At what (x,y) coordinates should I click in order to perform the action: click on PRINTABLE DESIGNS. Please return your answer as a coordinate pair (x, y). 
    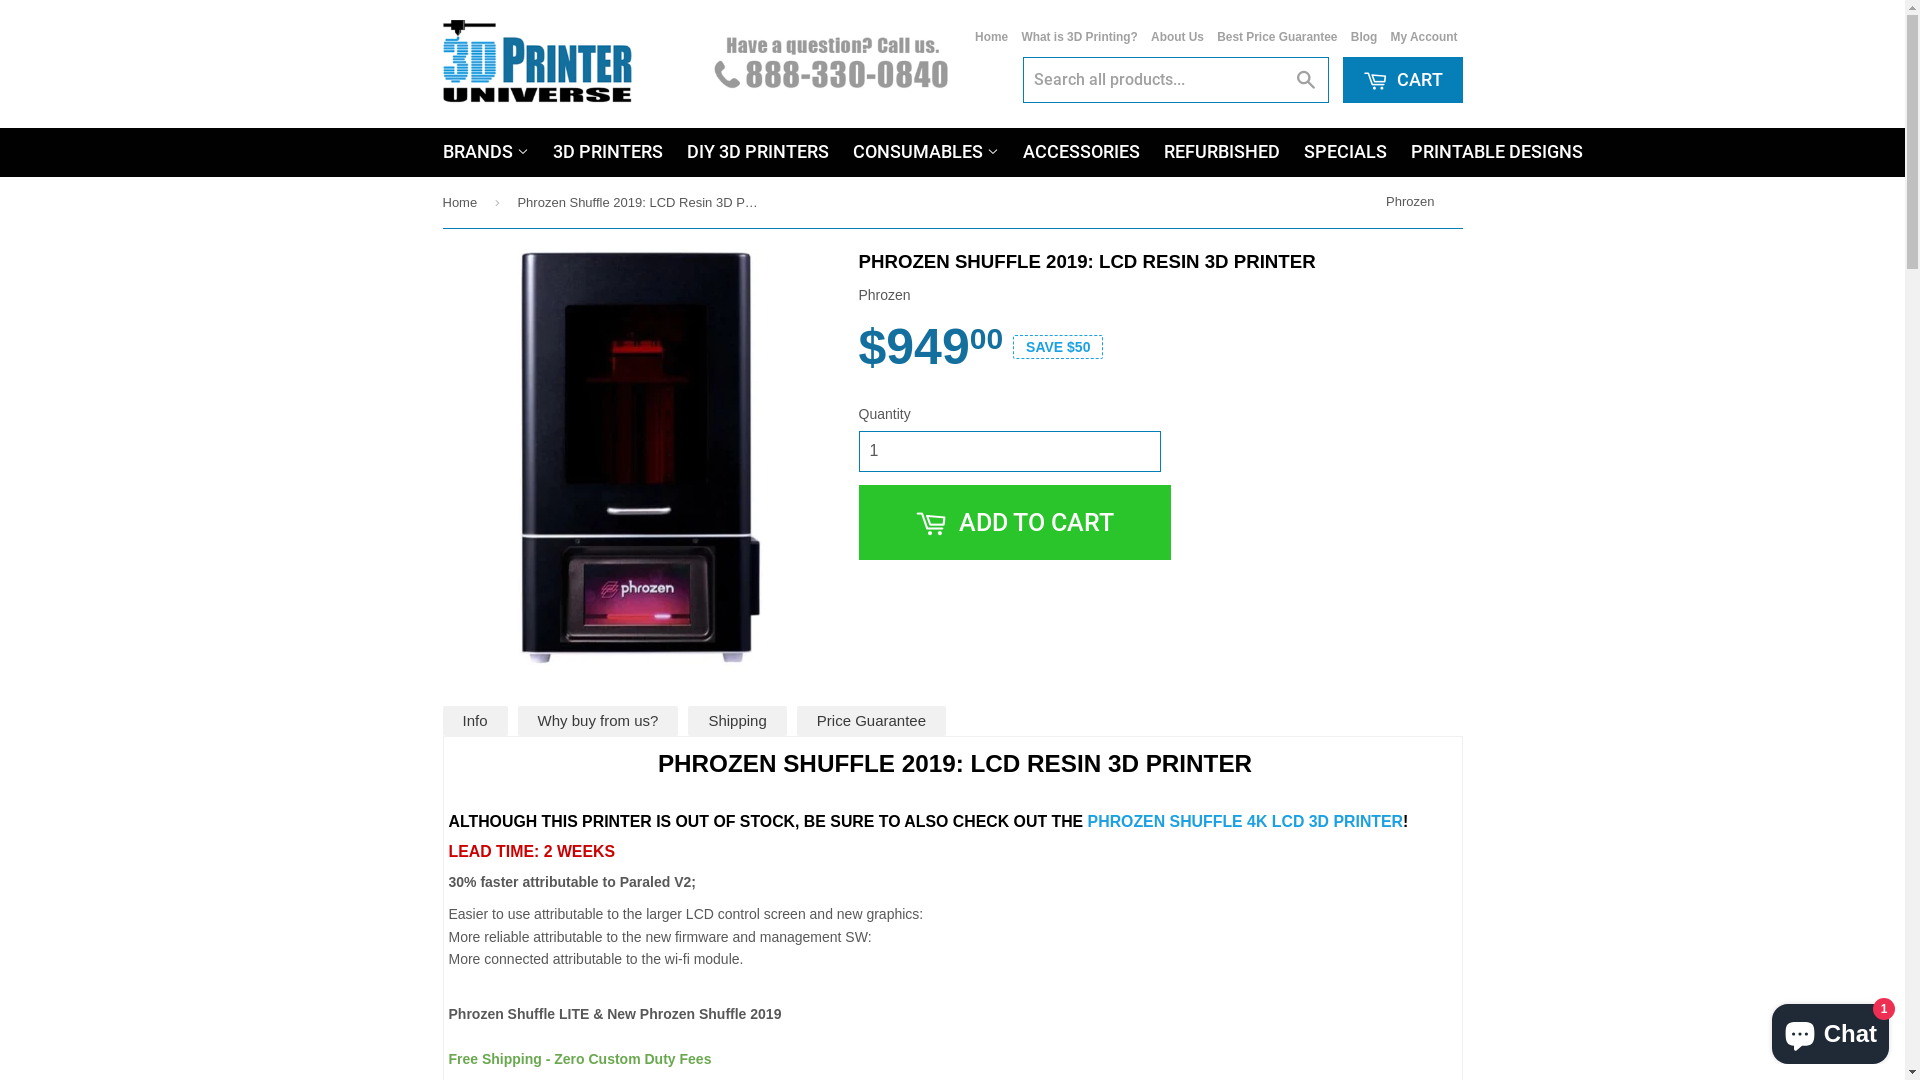
    Looking at the image, I should click on (1496, 152).